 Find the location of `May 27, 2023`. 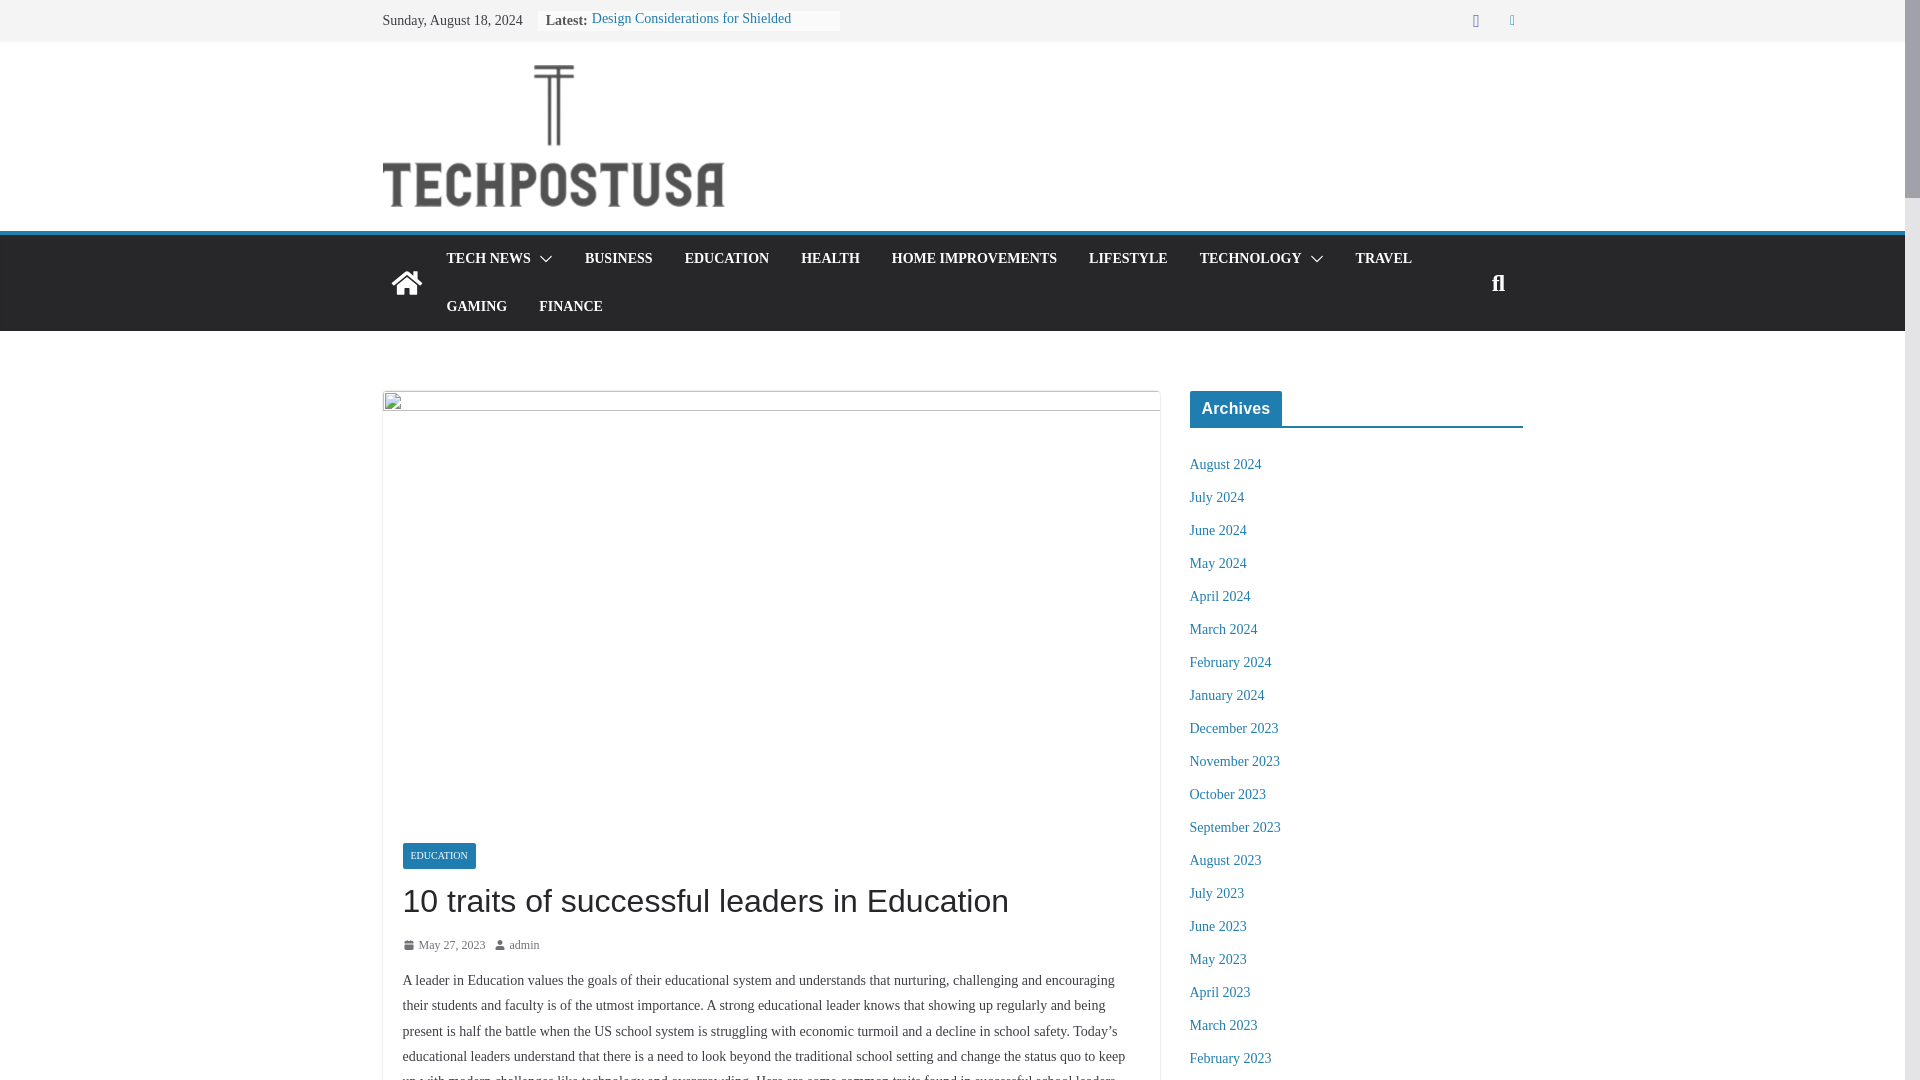

May 27, 2023 is located at coordinates (443, 946).